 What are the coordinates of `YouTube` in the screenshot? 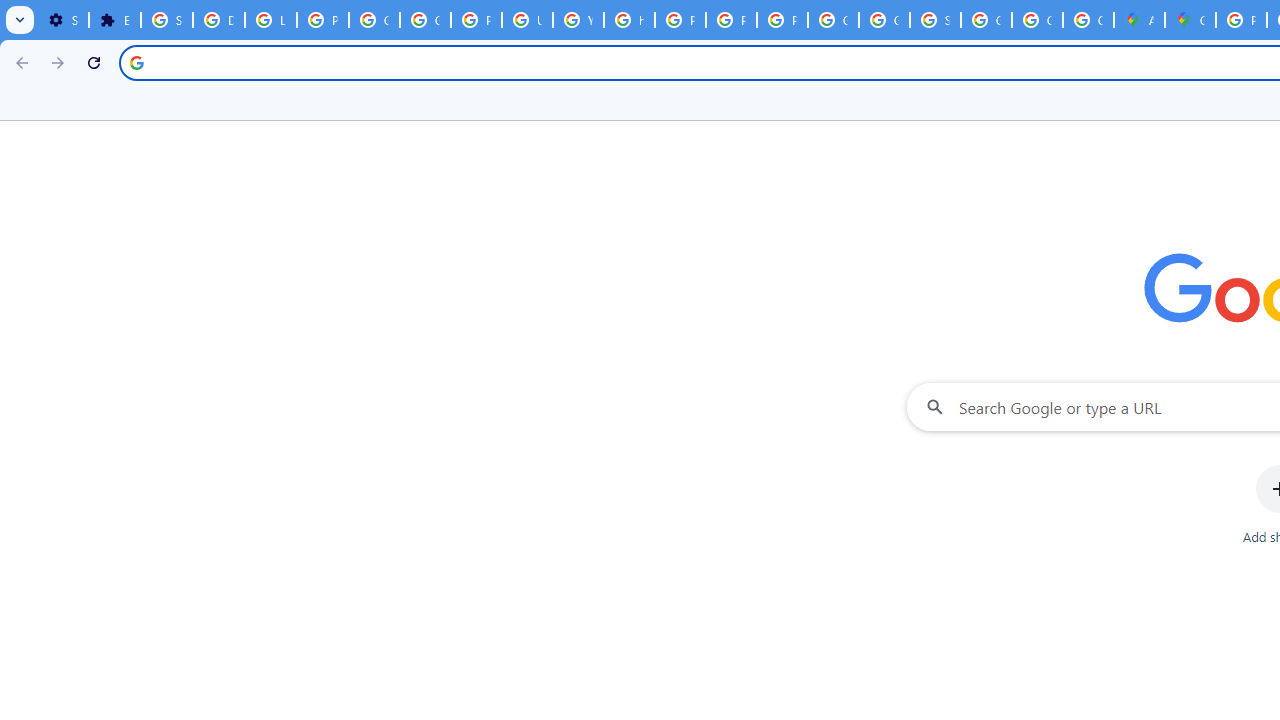 It's located at (578, 20).